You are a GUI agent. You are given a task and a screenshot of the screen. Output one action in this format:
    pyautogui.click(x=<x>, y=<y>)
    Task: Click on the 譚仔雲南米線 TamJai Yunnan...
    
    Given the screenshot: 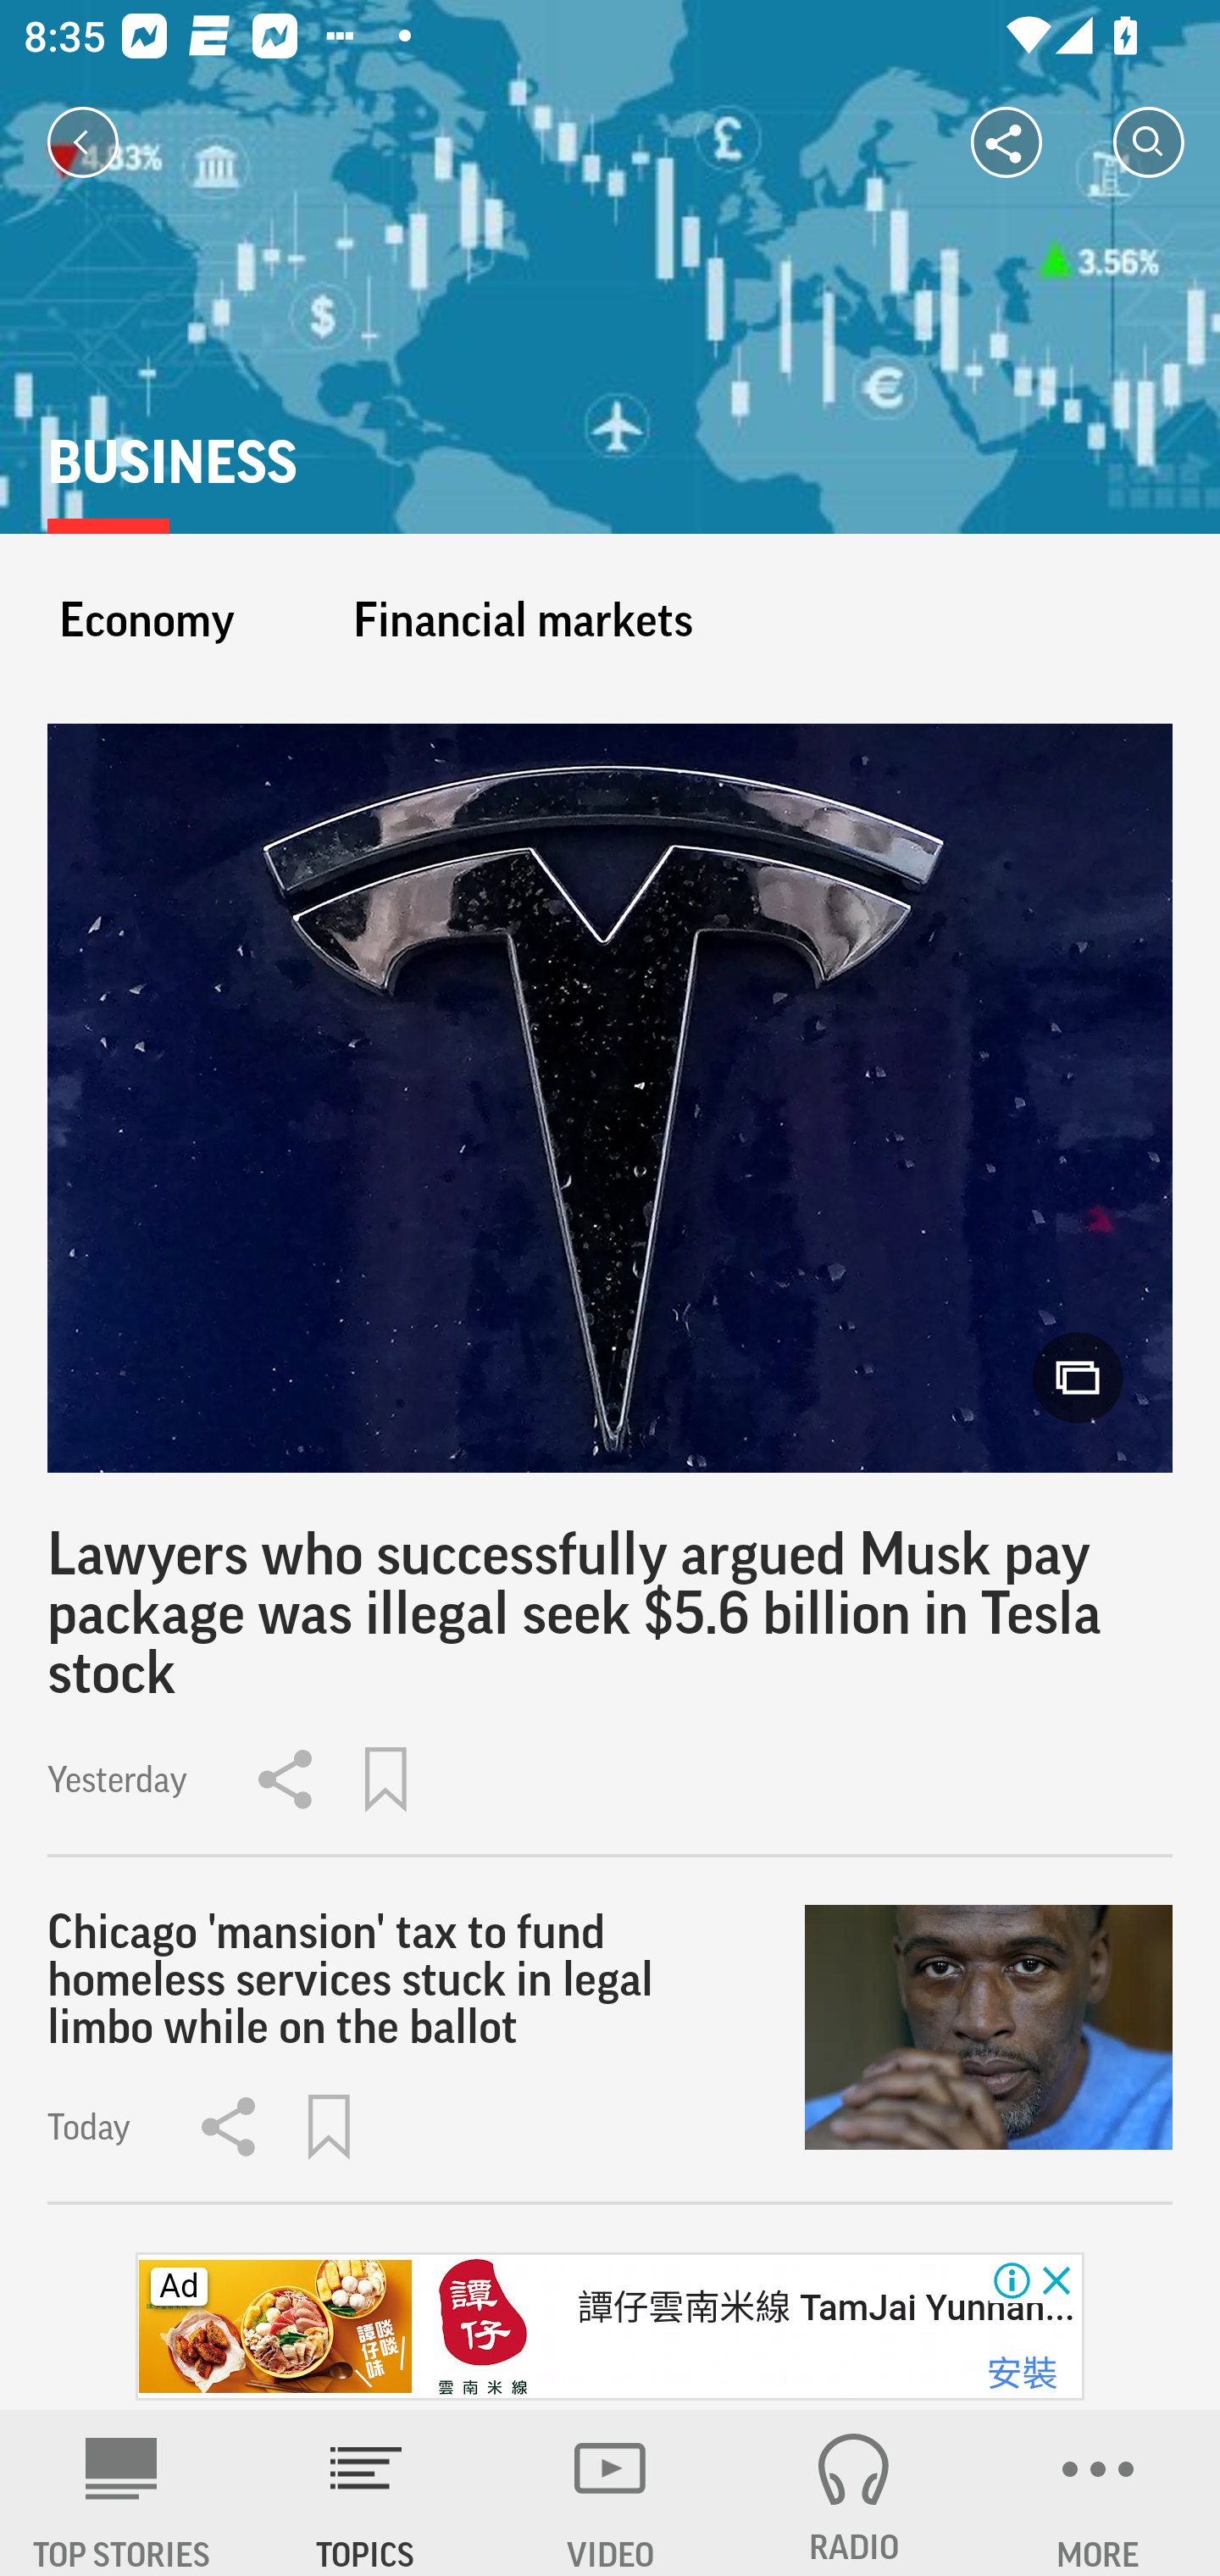 What is the action you would take?
    pyautogui.click(x=824, y=2308)
    